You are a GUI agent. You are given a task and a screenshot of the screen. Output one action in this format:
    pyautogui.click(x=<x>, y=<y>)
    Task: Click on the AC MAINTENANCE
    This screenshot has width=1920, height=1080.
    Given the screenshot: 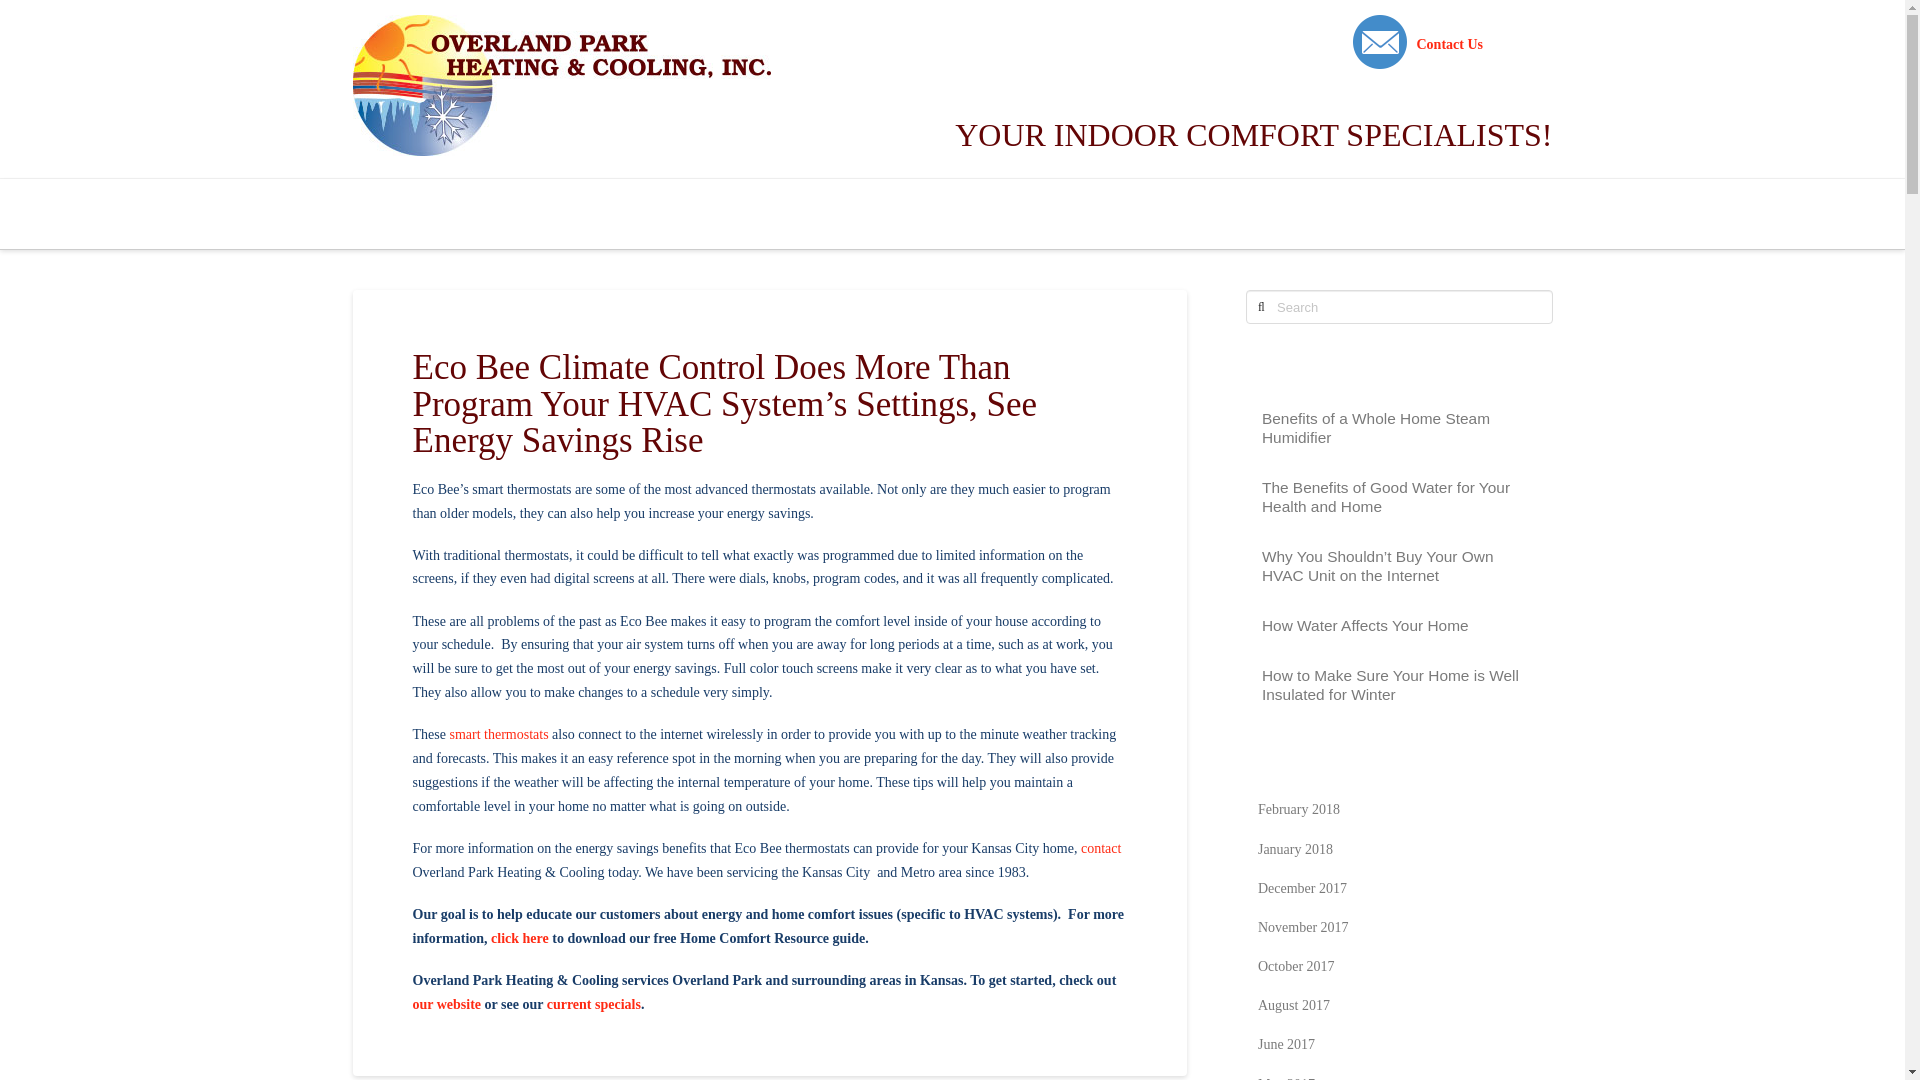 What is the action you would take?
    pyautogui.click(x=523, y=214)
    